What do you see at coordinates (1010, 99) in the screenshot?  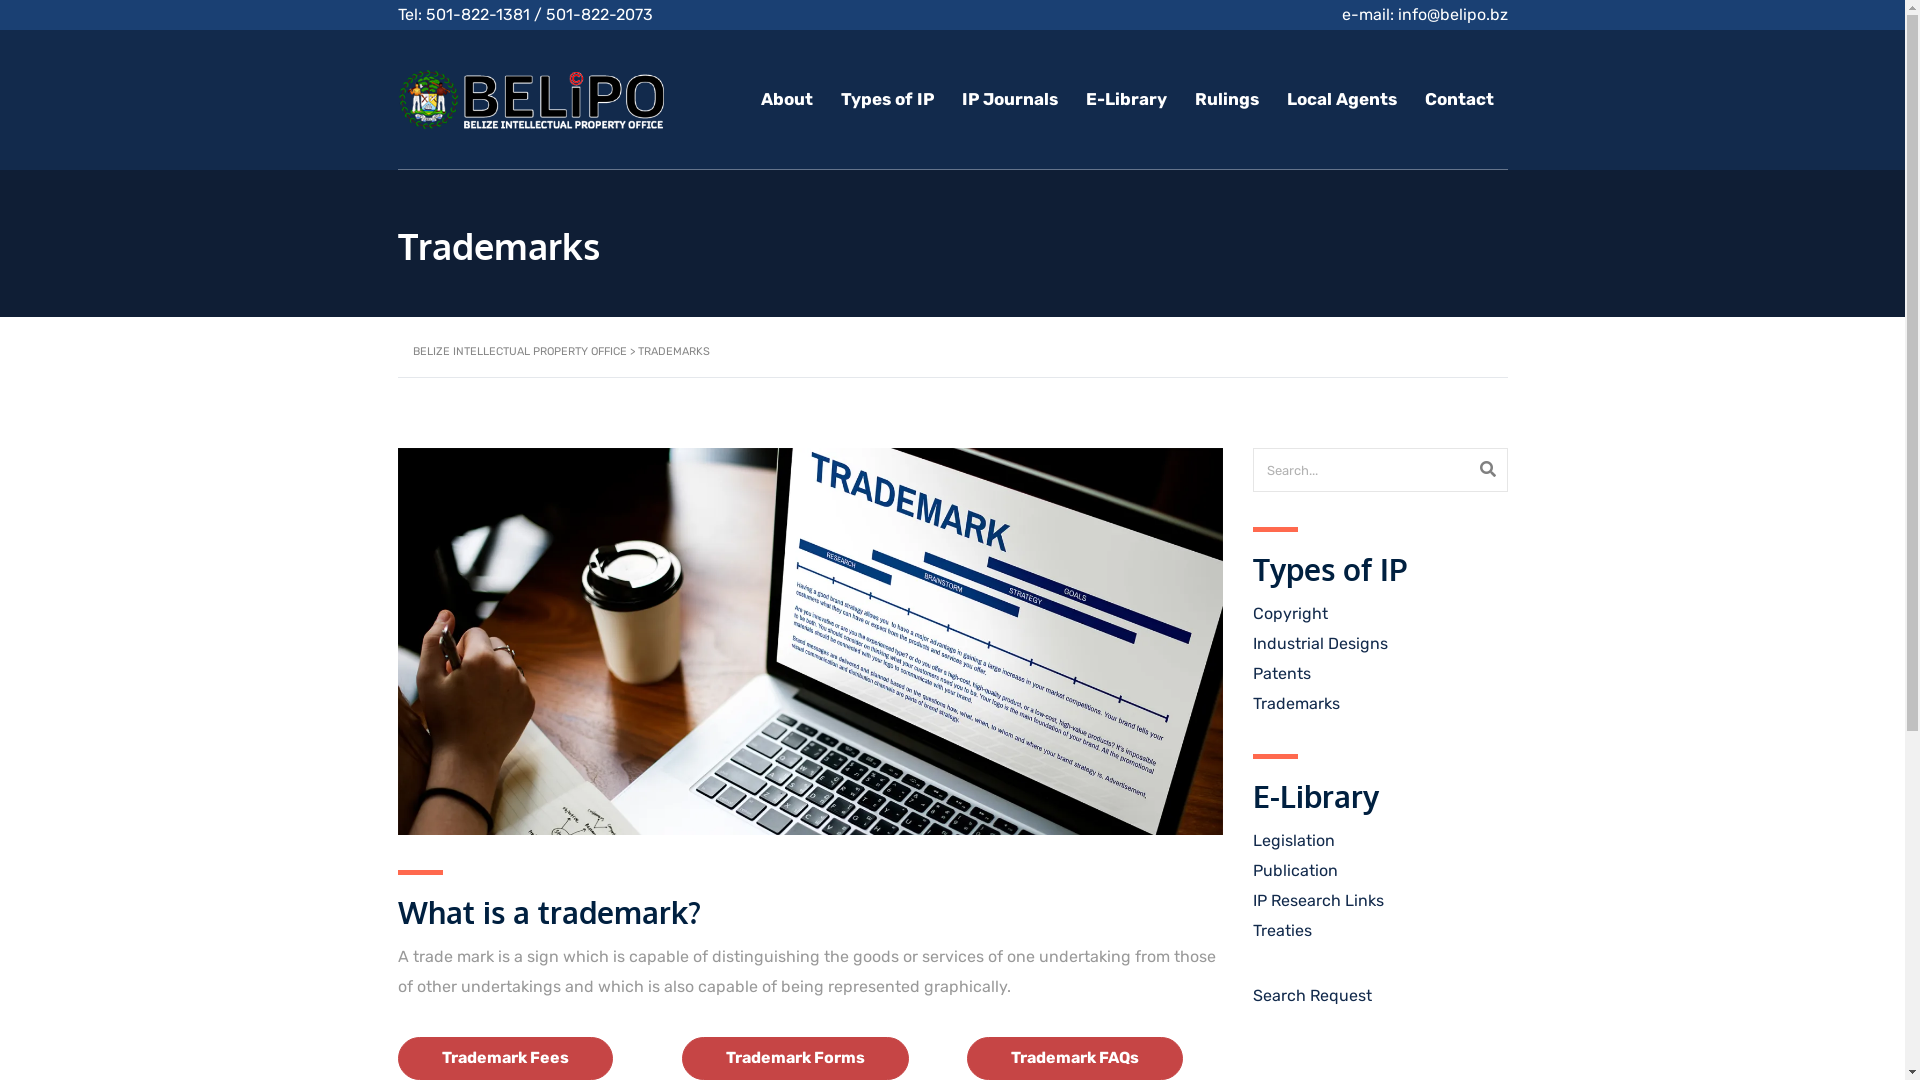 I see `IP Journals` at bounding box center [1010, 99].